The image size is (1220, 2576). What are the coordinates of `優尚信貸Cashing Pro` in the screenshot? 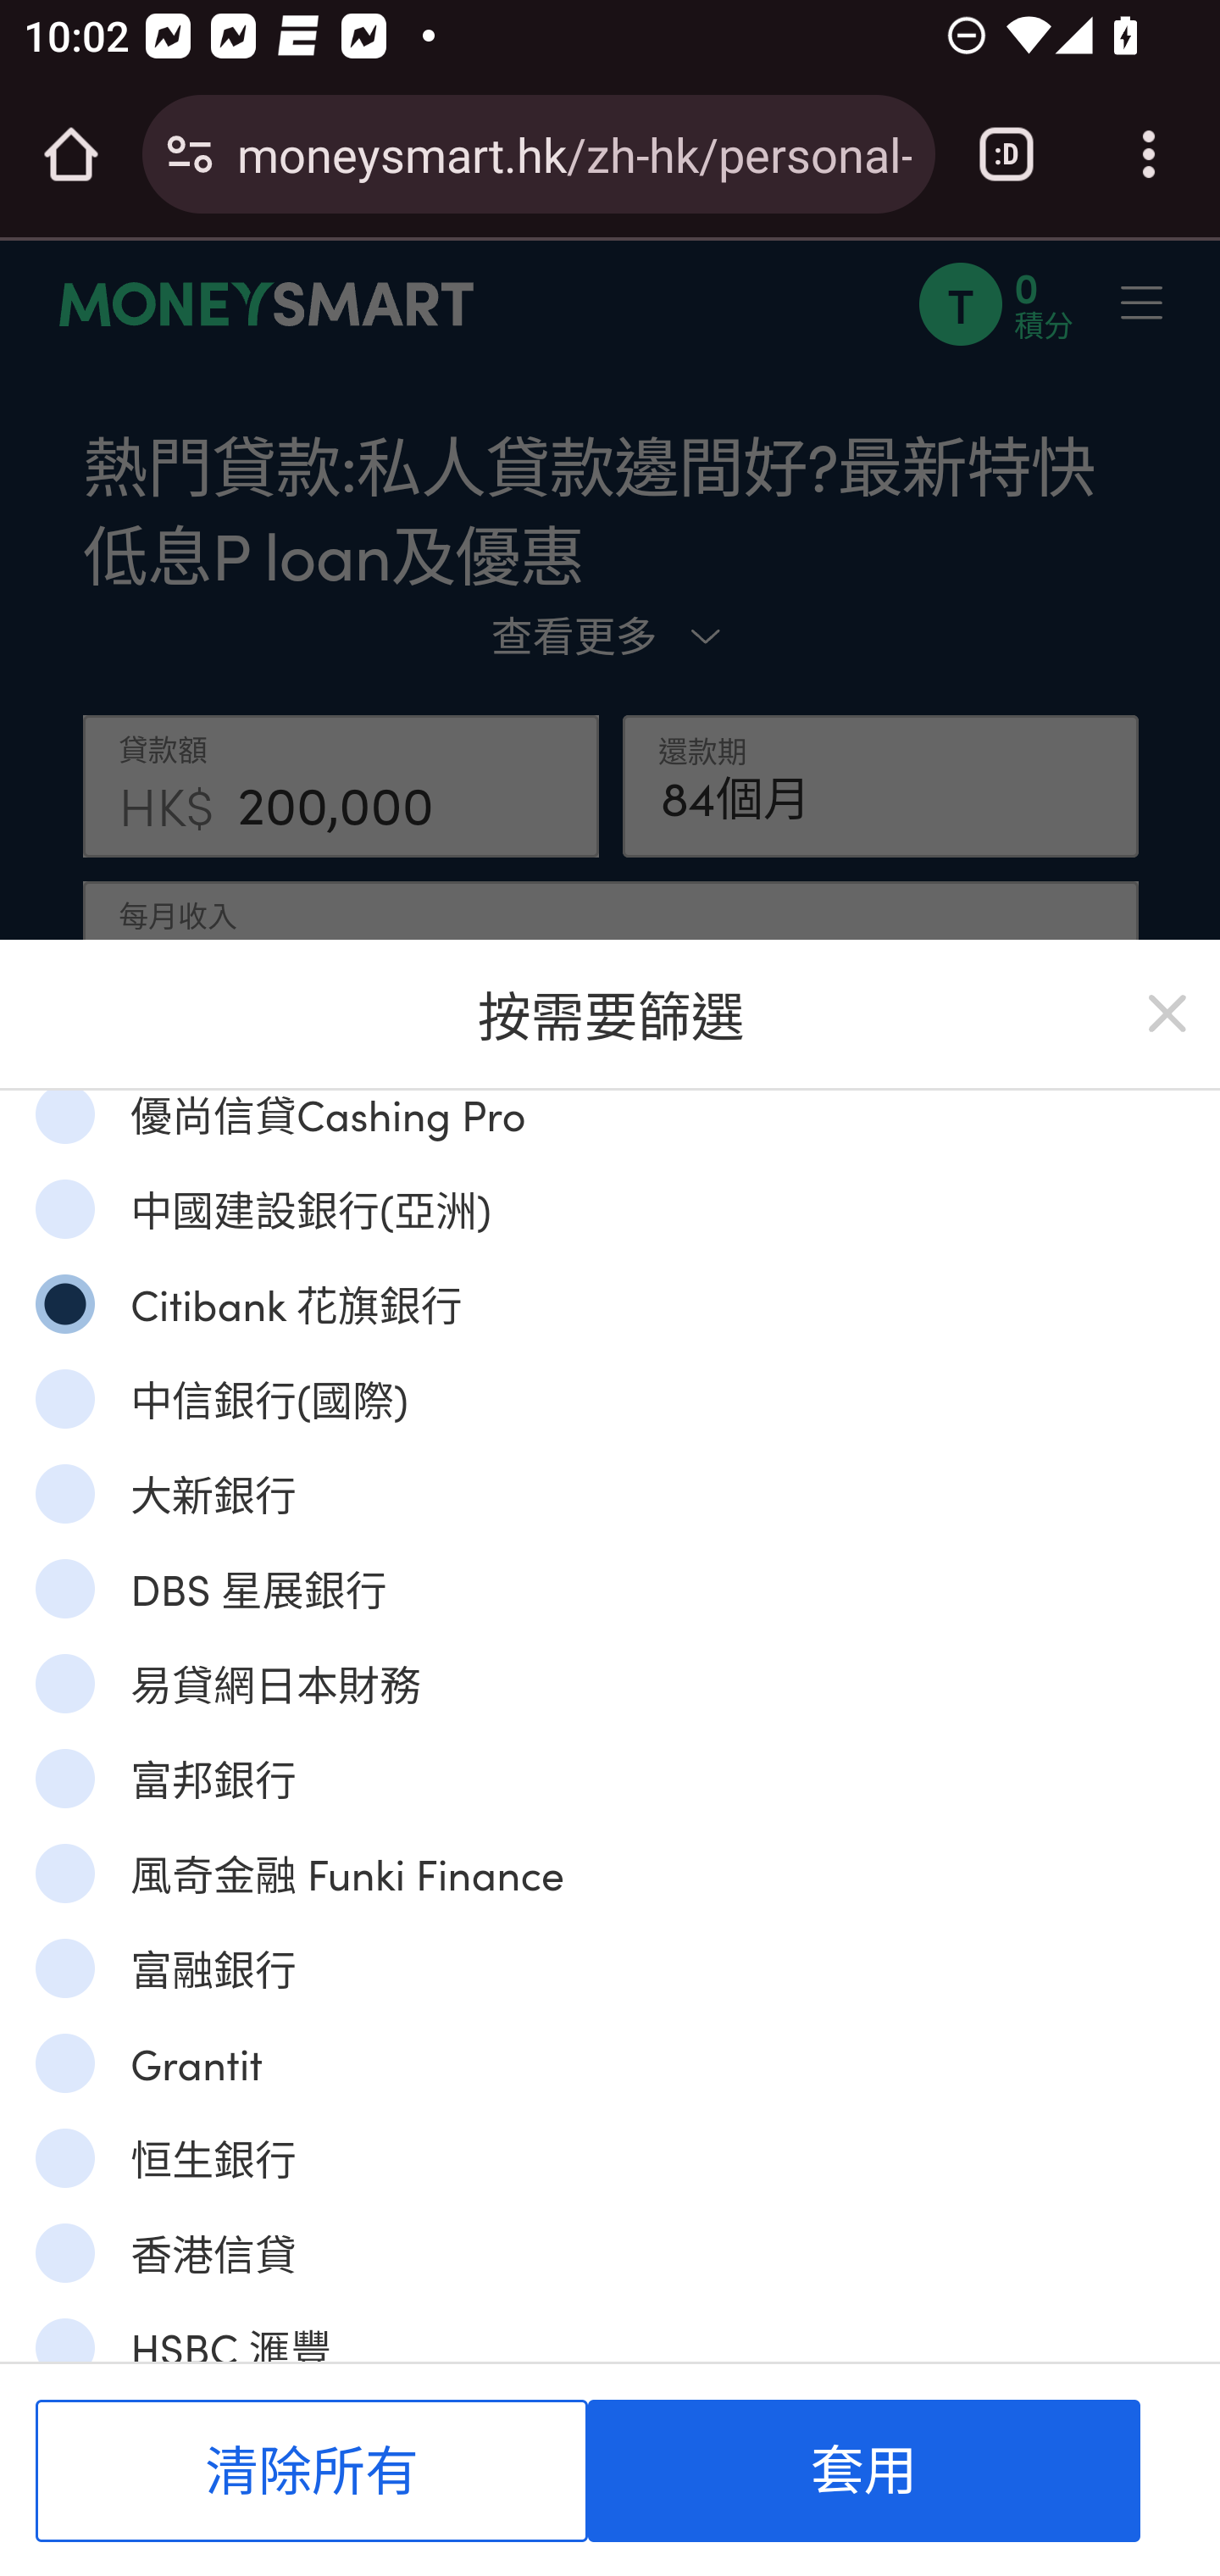 It's located at (64, 1115).